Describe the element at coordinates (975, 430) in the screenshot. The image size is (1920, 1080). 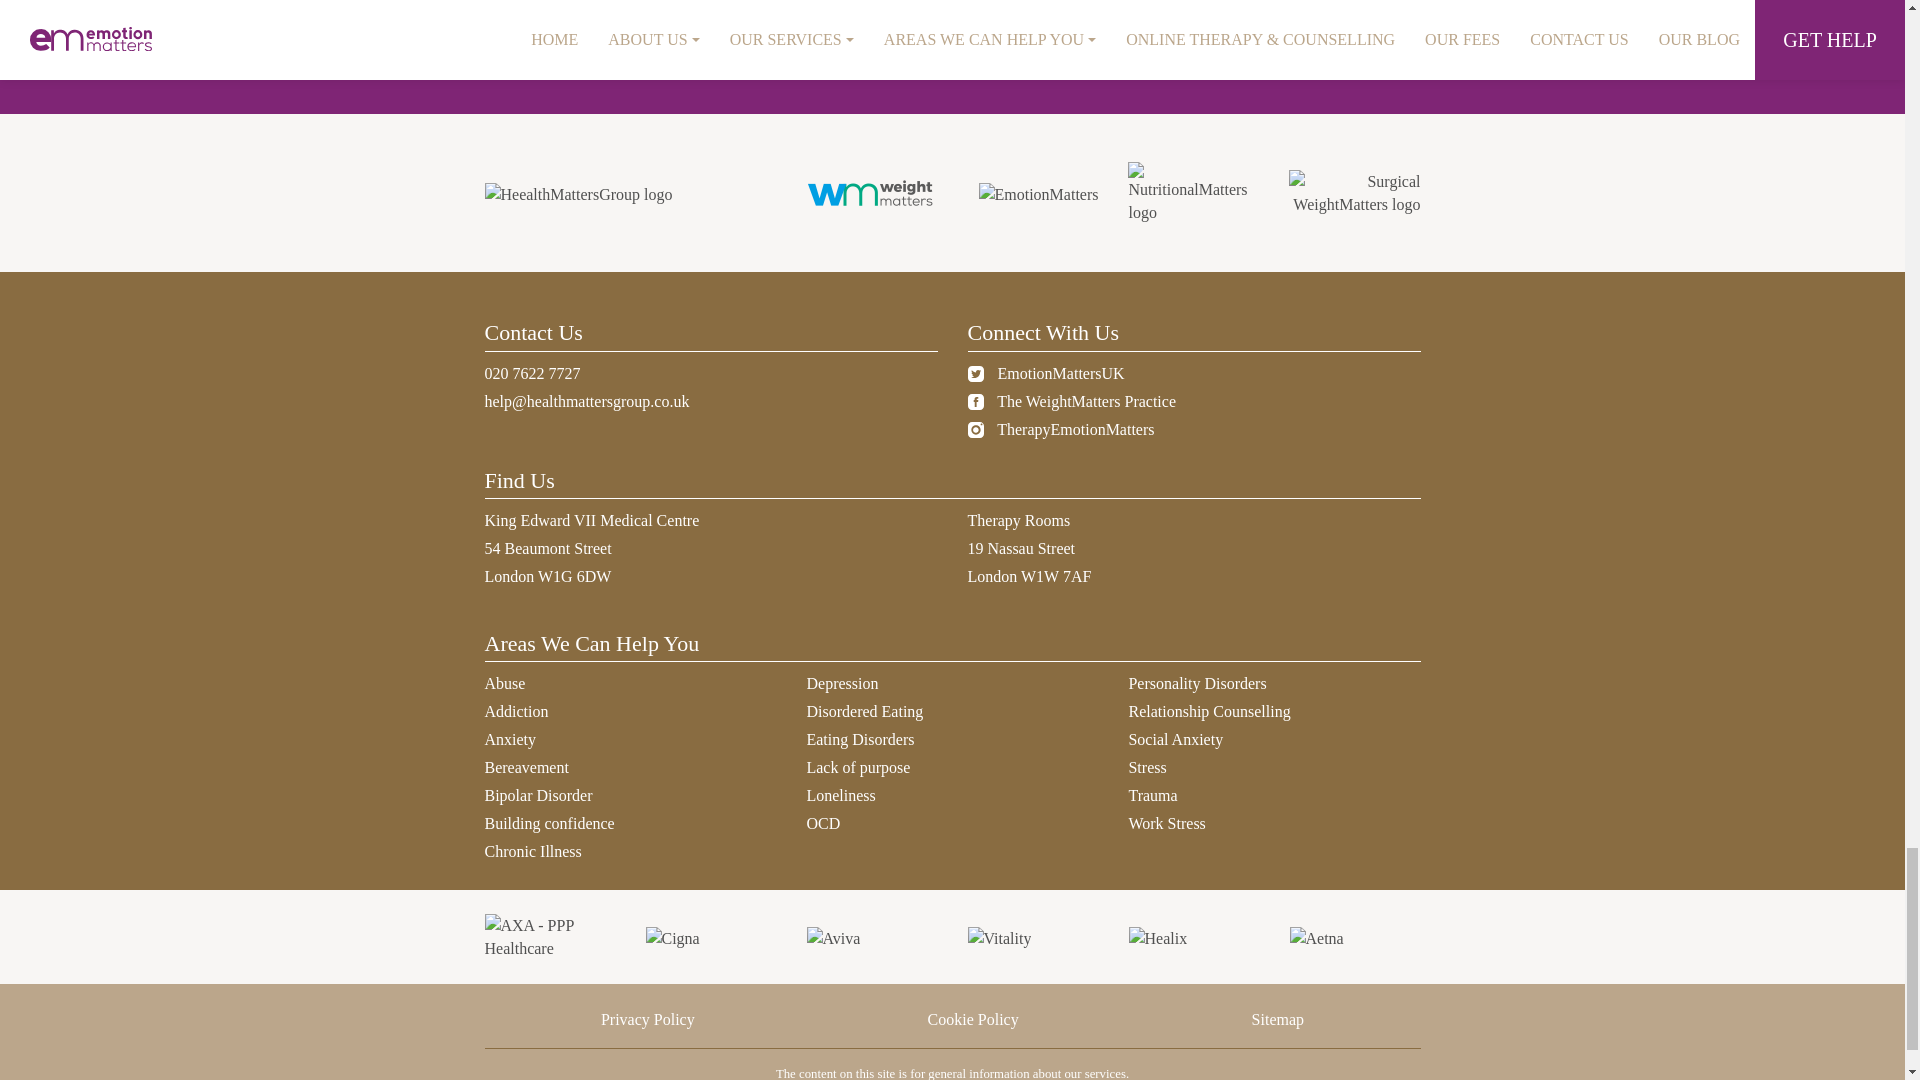
I see `Instagram` at that location.